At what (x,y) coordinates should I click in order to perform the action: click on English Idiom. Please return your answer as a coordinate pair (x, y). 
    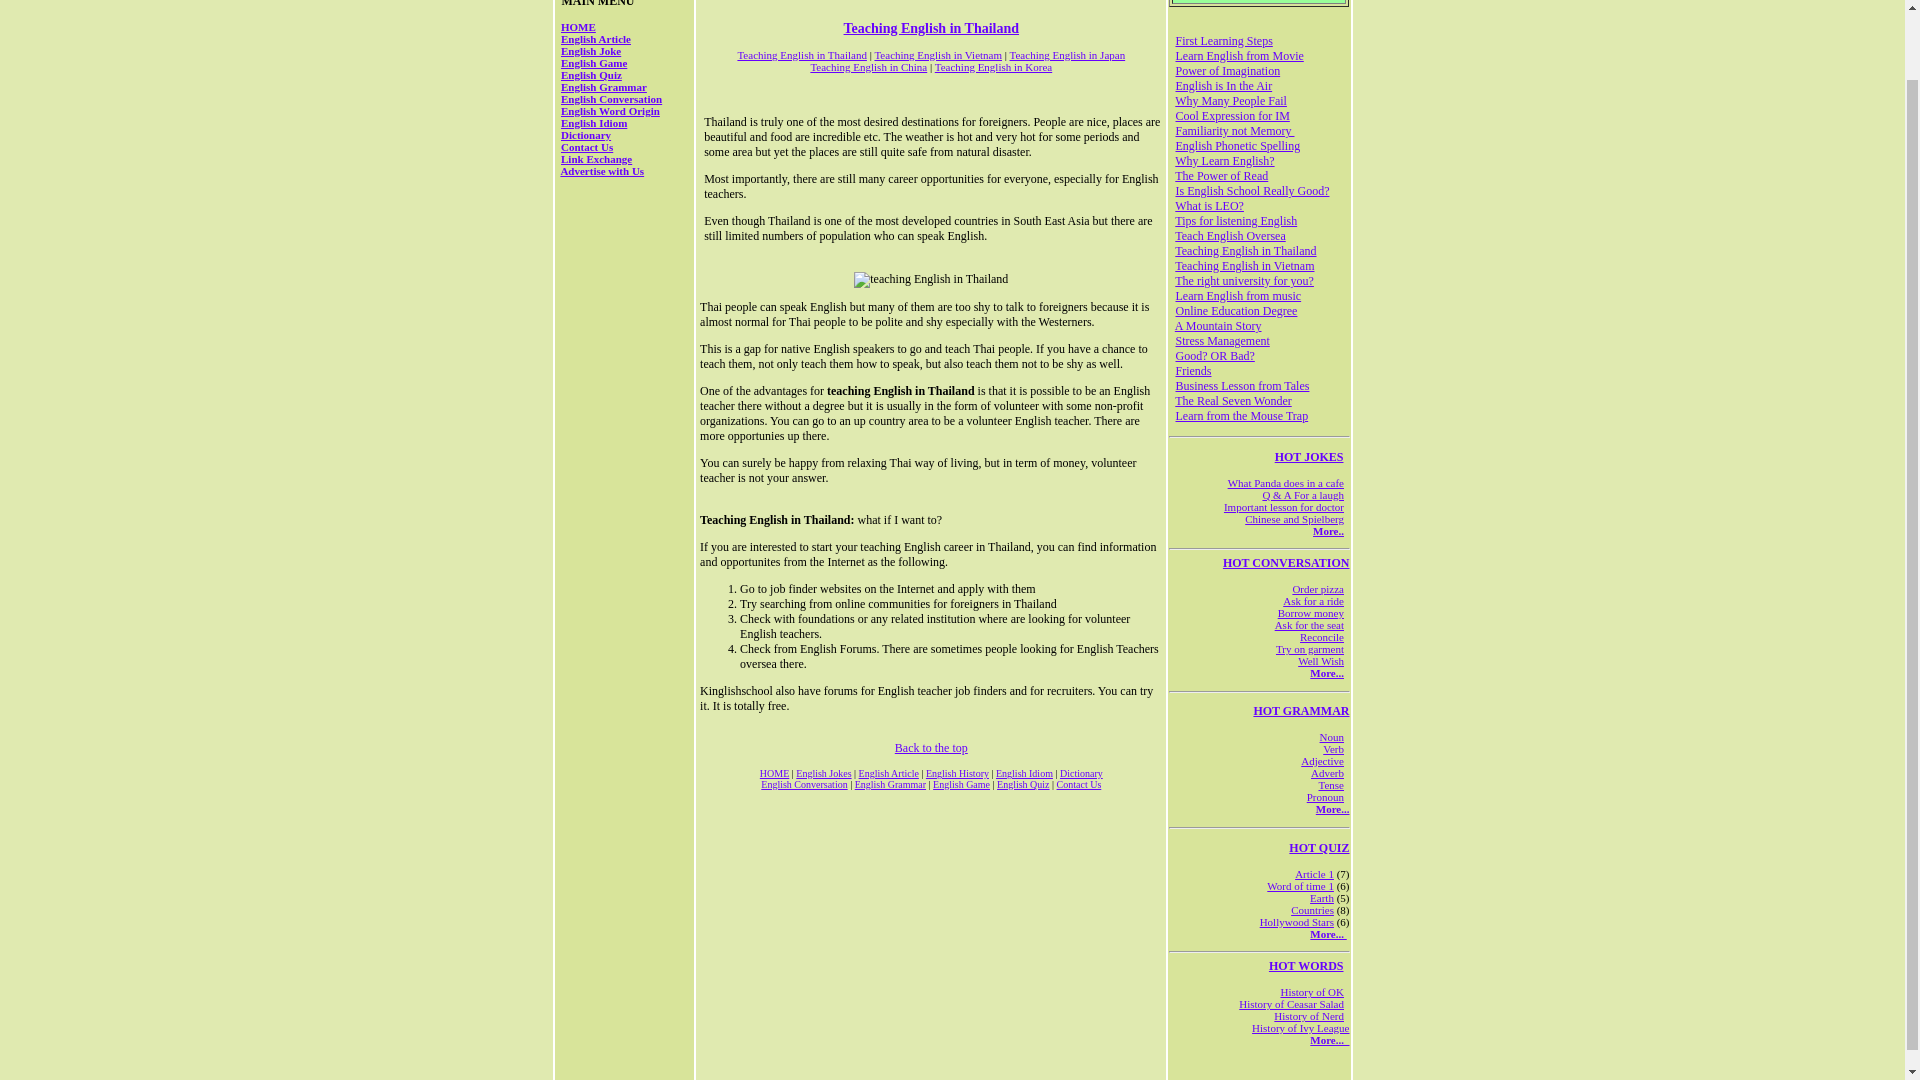
    Looking at the image, I should click on (1024, 772).